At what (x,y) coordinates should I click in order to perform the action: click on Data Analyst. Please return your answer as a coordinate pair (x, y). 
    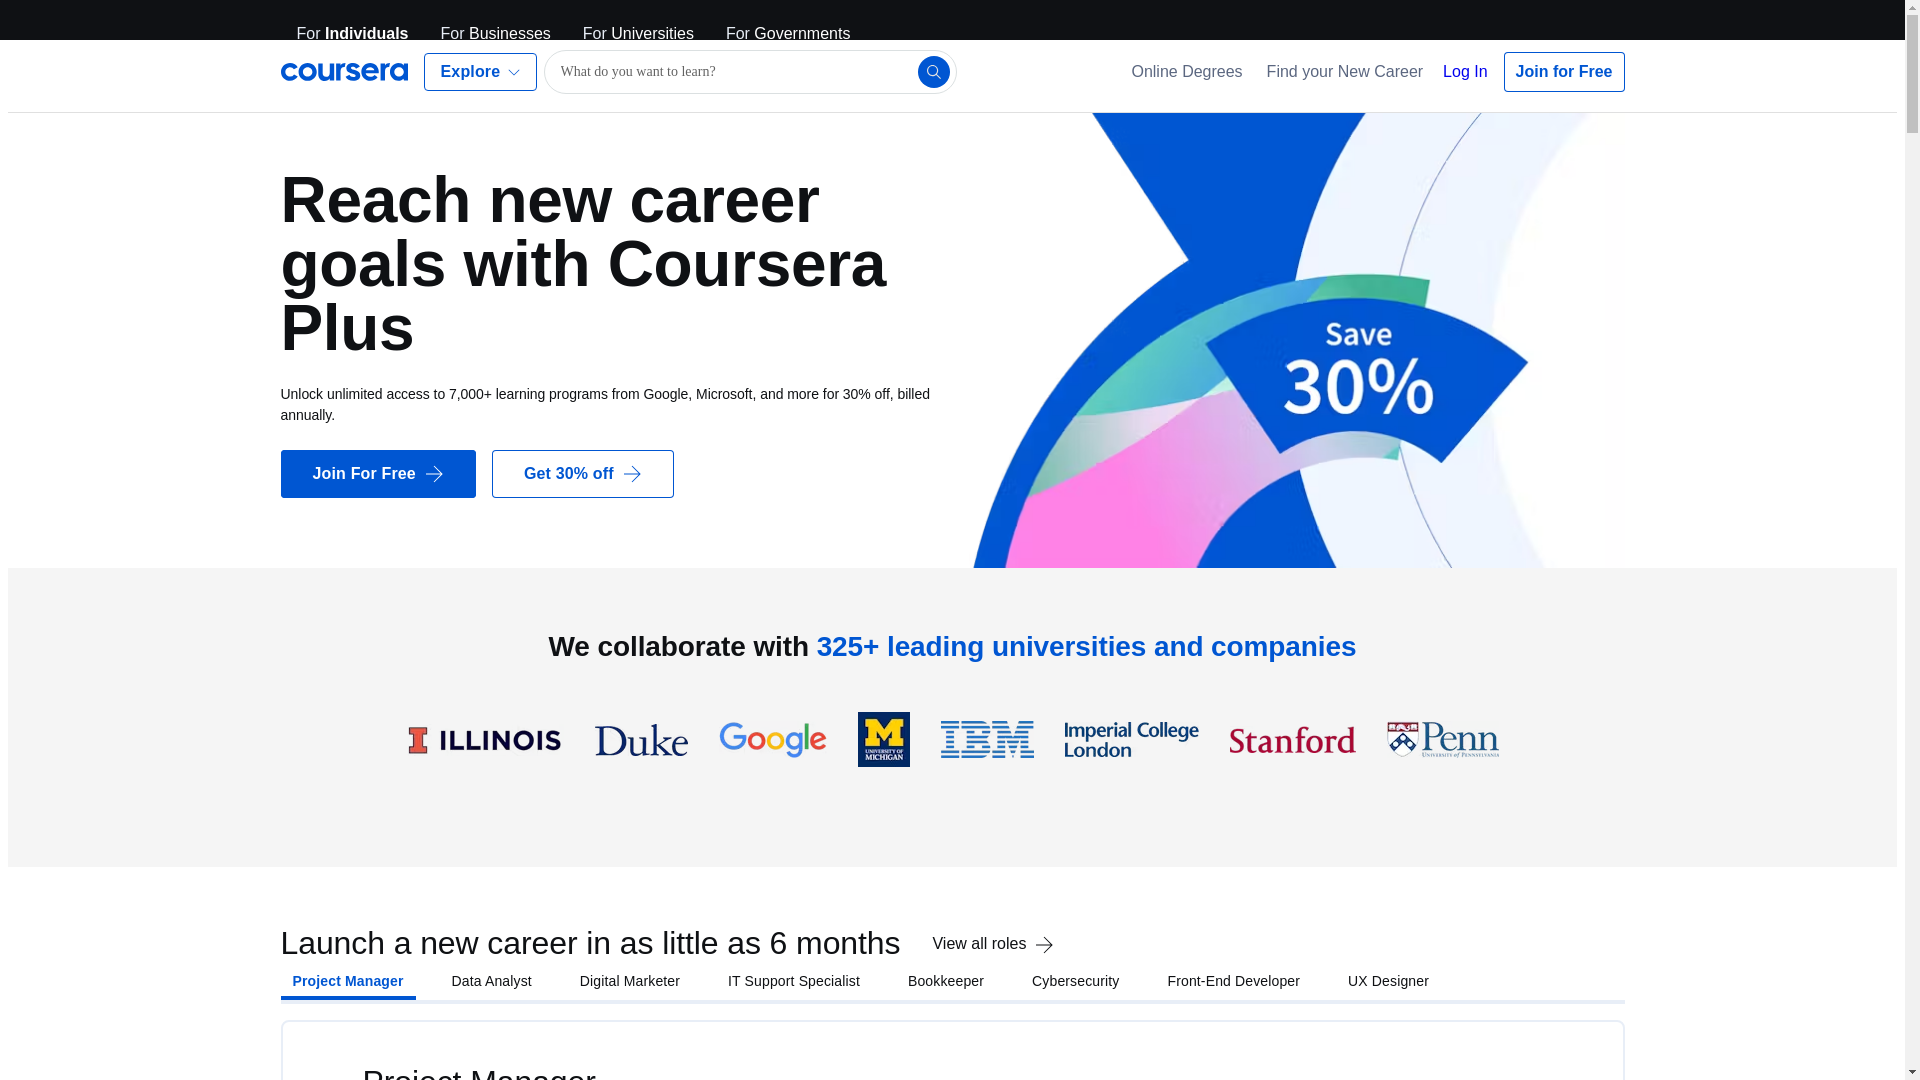
    Looking at the image, I should click on (491, 996).